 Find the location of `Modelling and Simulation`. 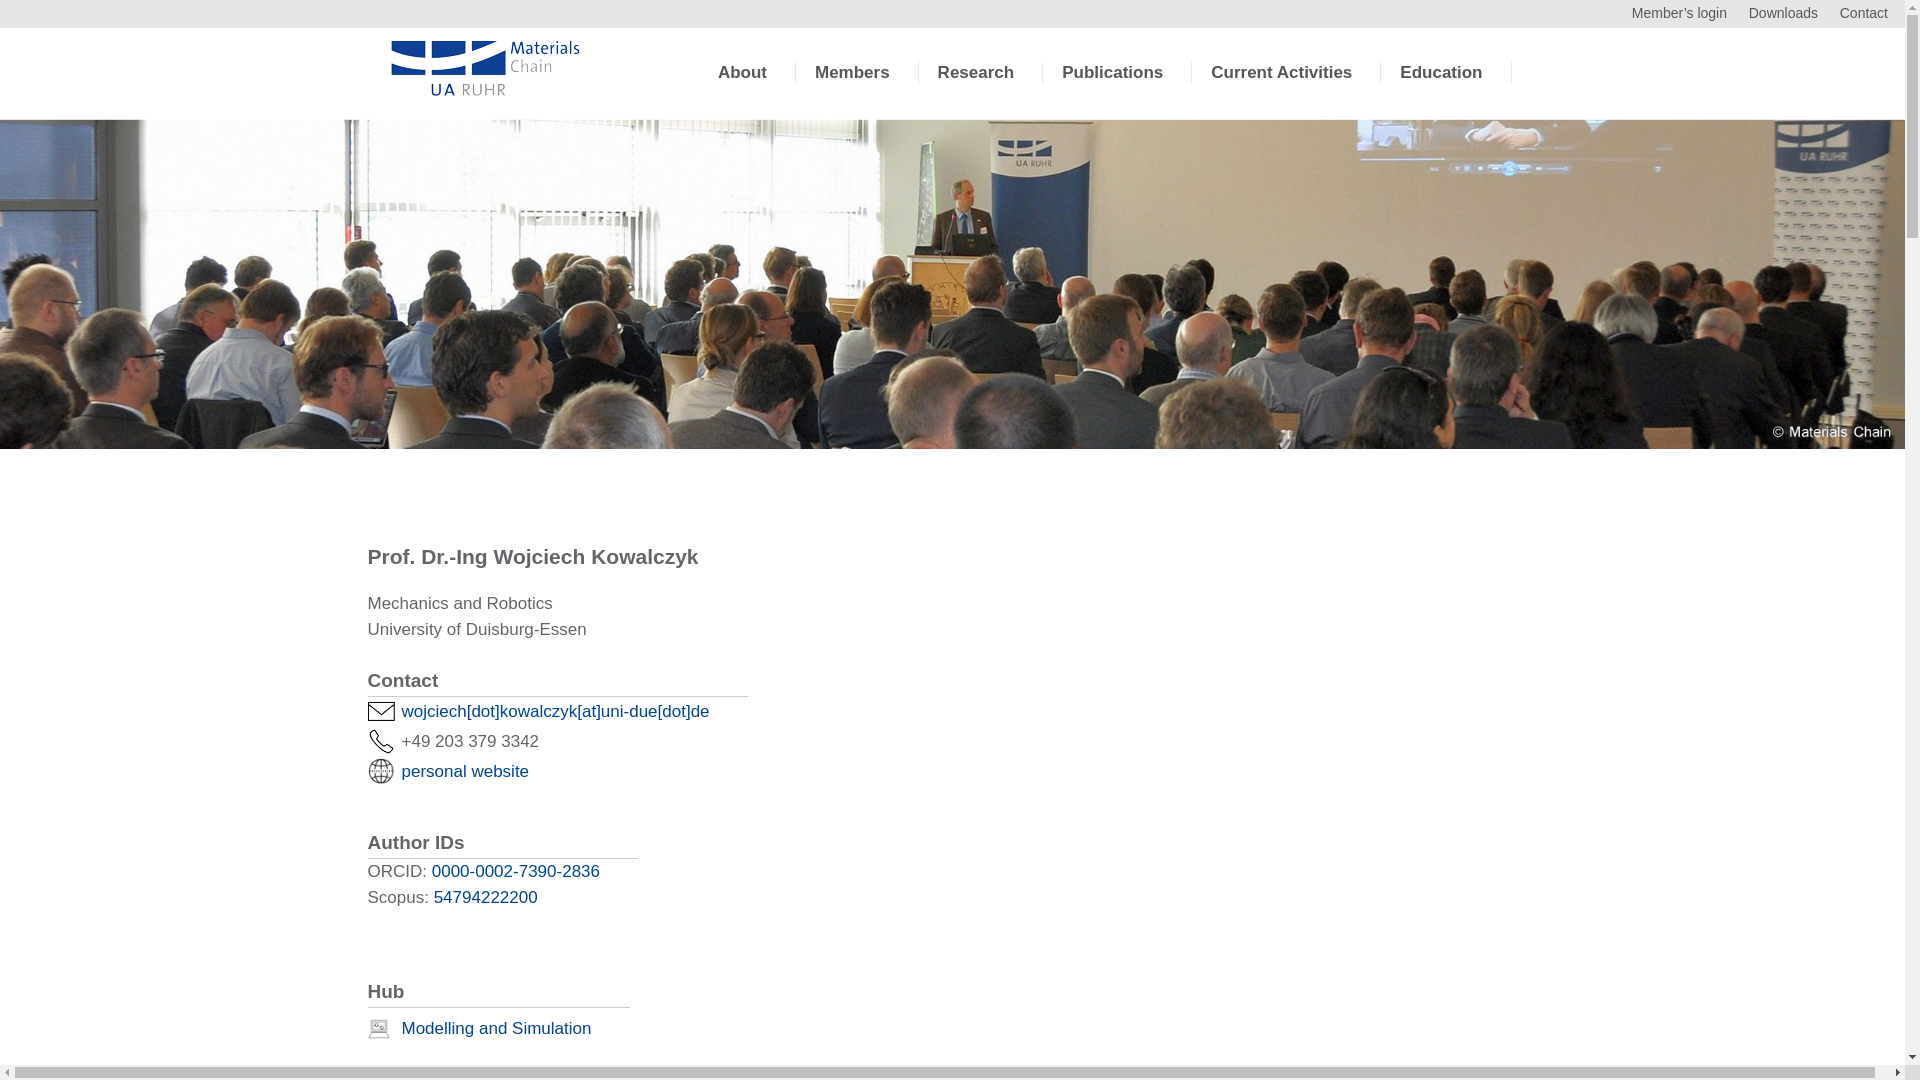

Modelling and Simulation is located at coordinates (496, 1028).